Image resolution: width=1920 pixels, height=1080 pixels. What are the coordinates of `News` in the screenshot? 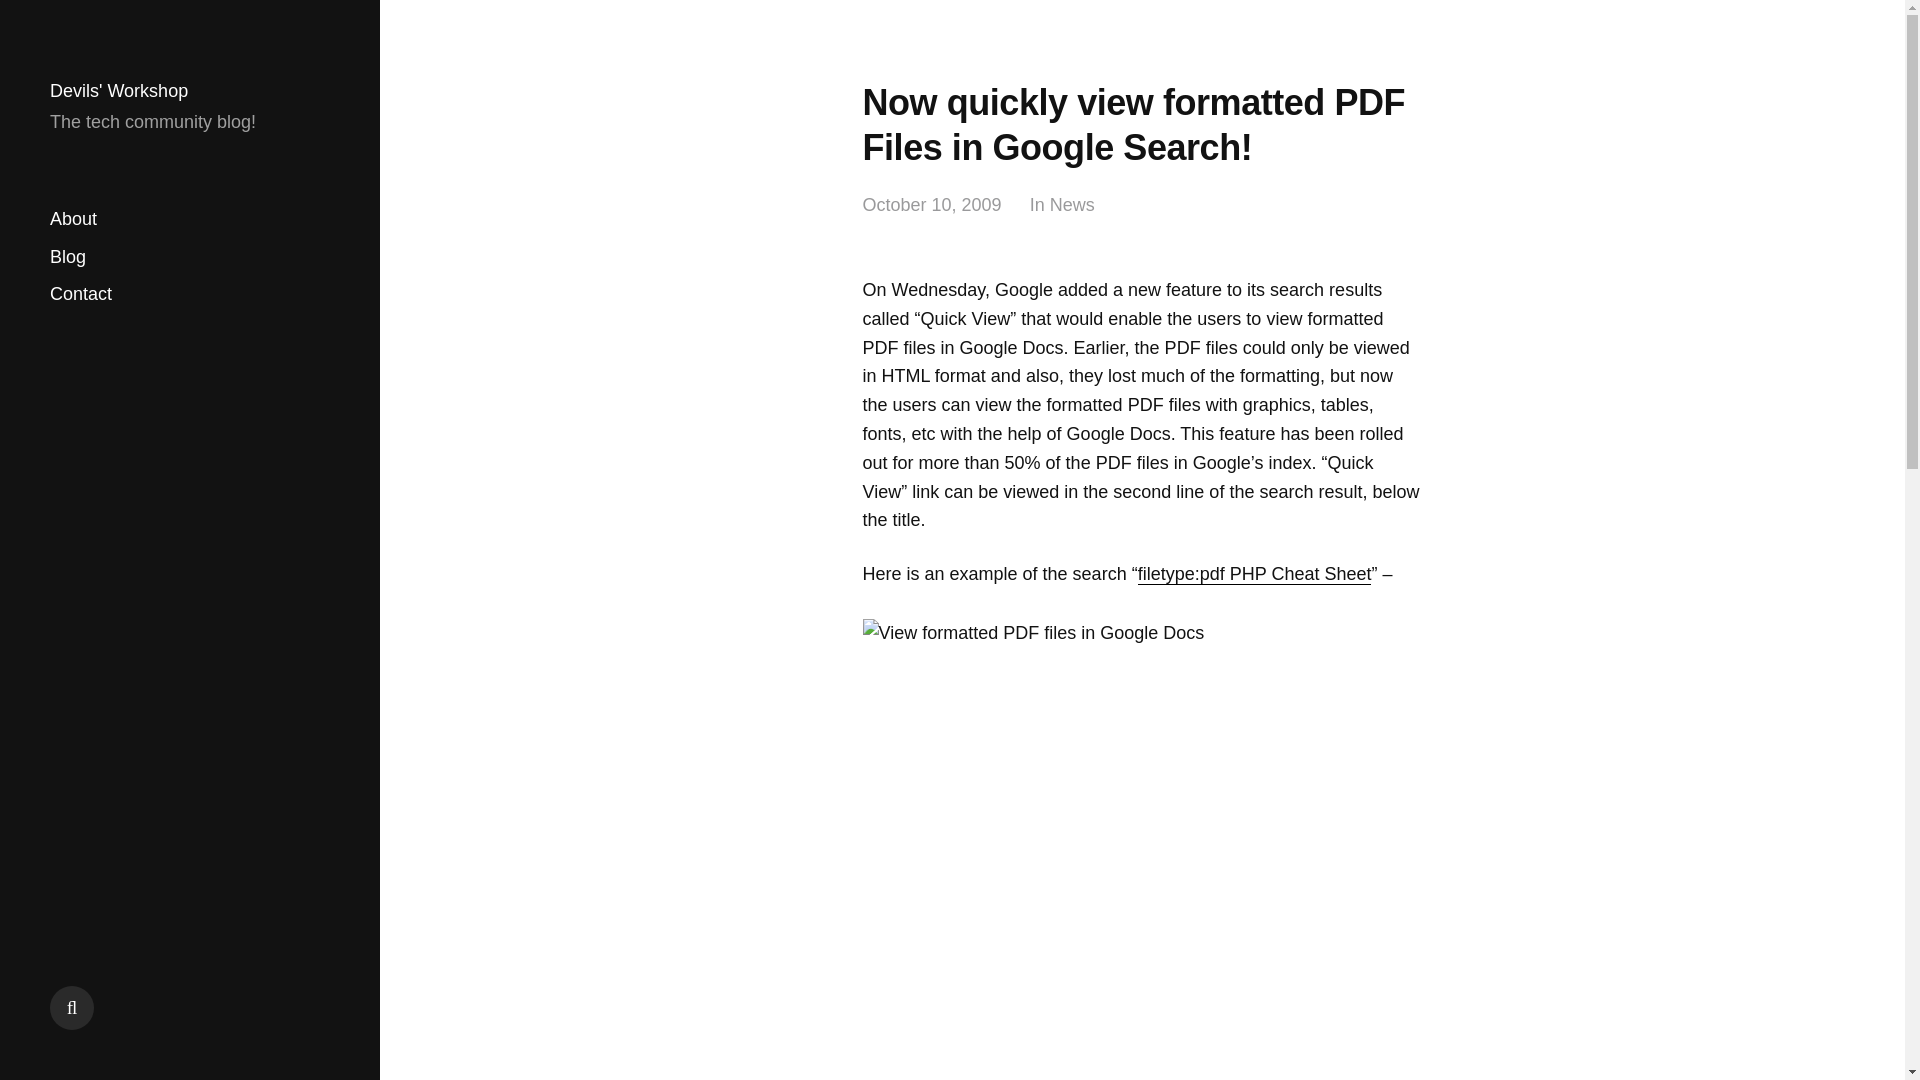 It's located at (1072, 206).